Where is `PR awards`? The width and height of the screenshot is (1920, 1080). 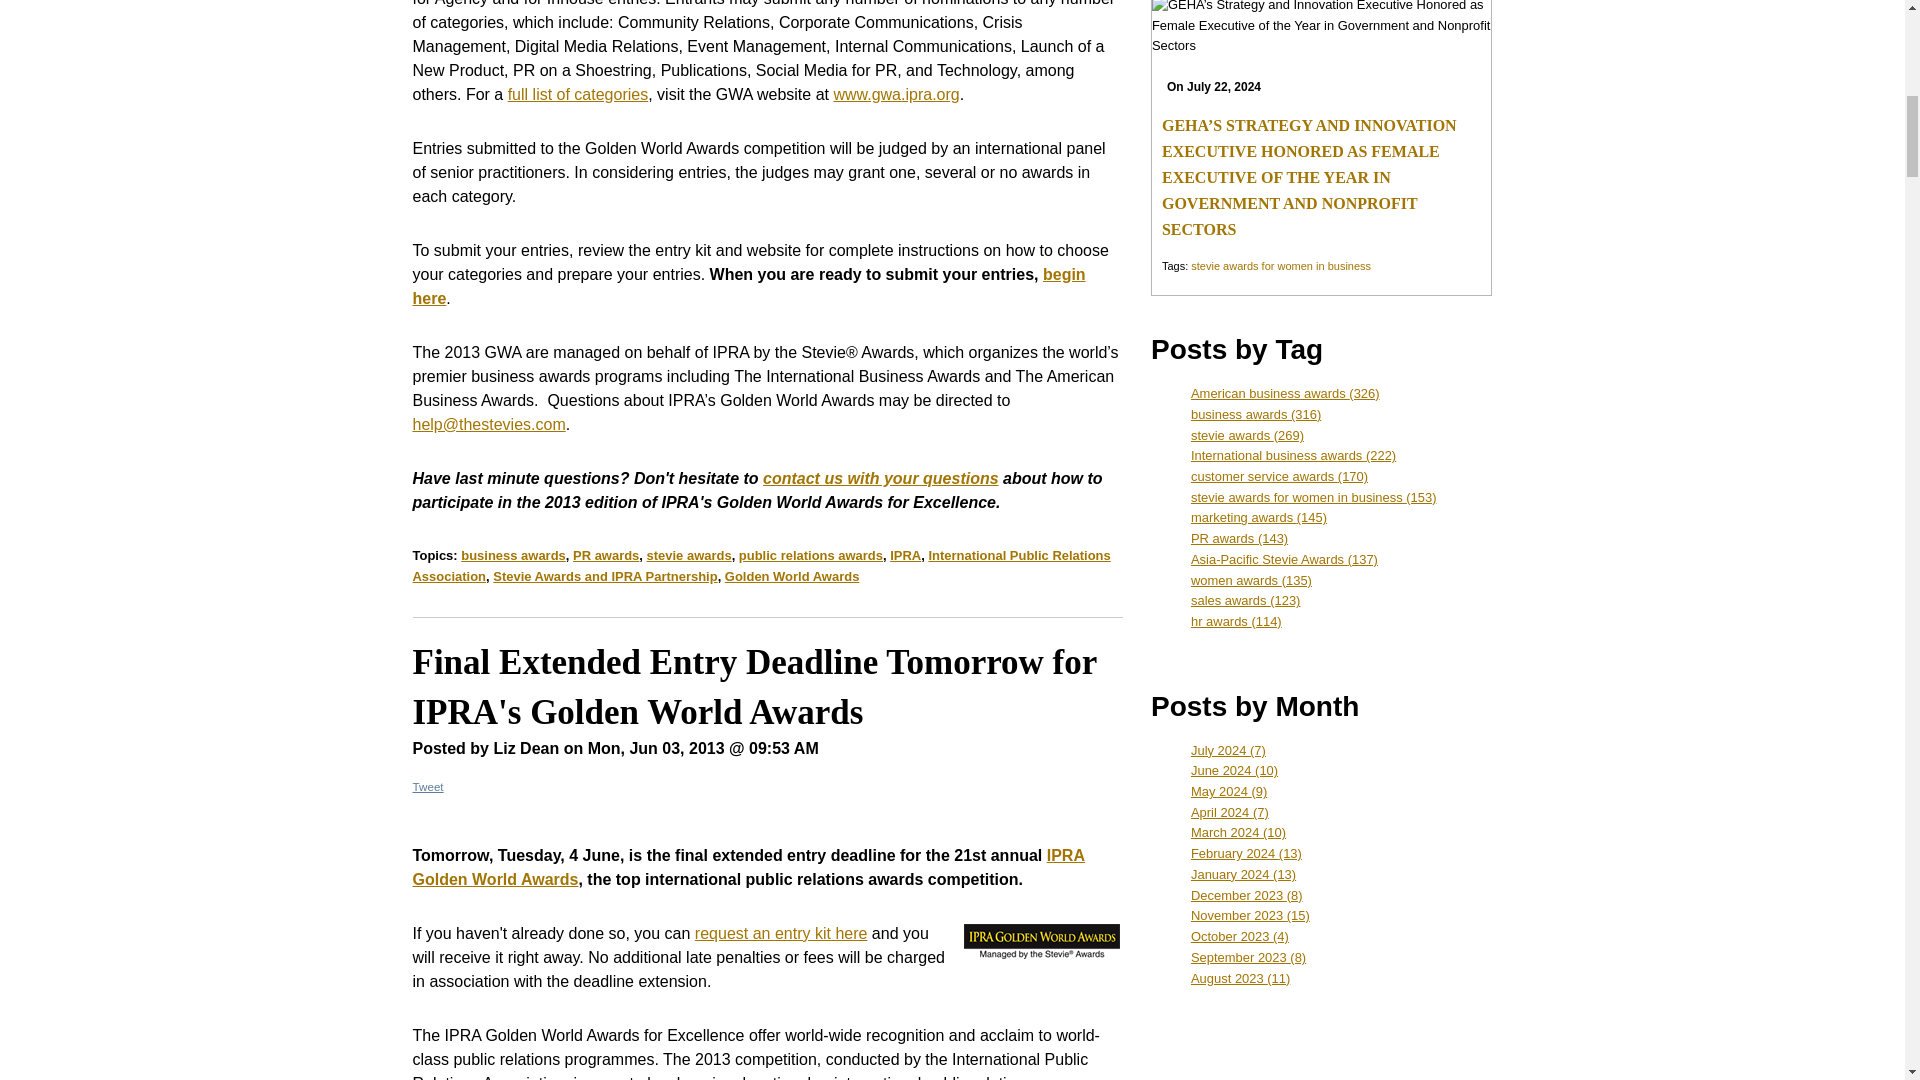
PR awards is located at coordinates (606, 554).